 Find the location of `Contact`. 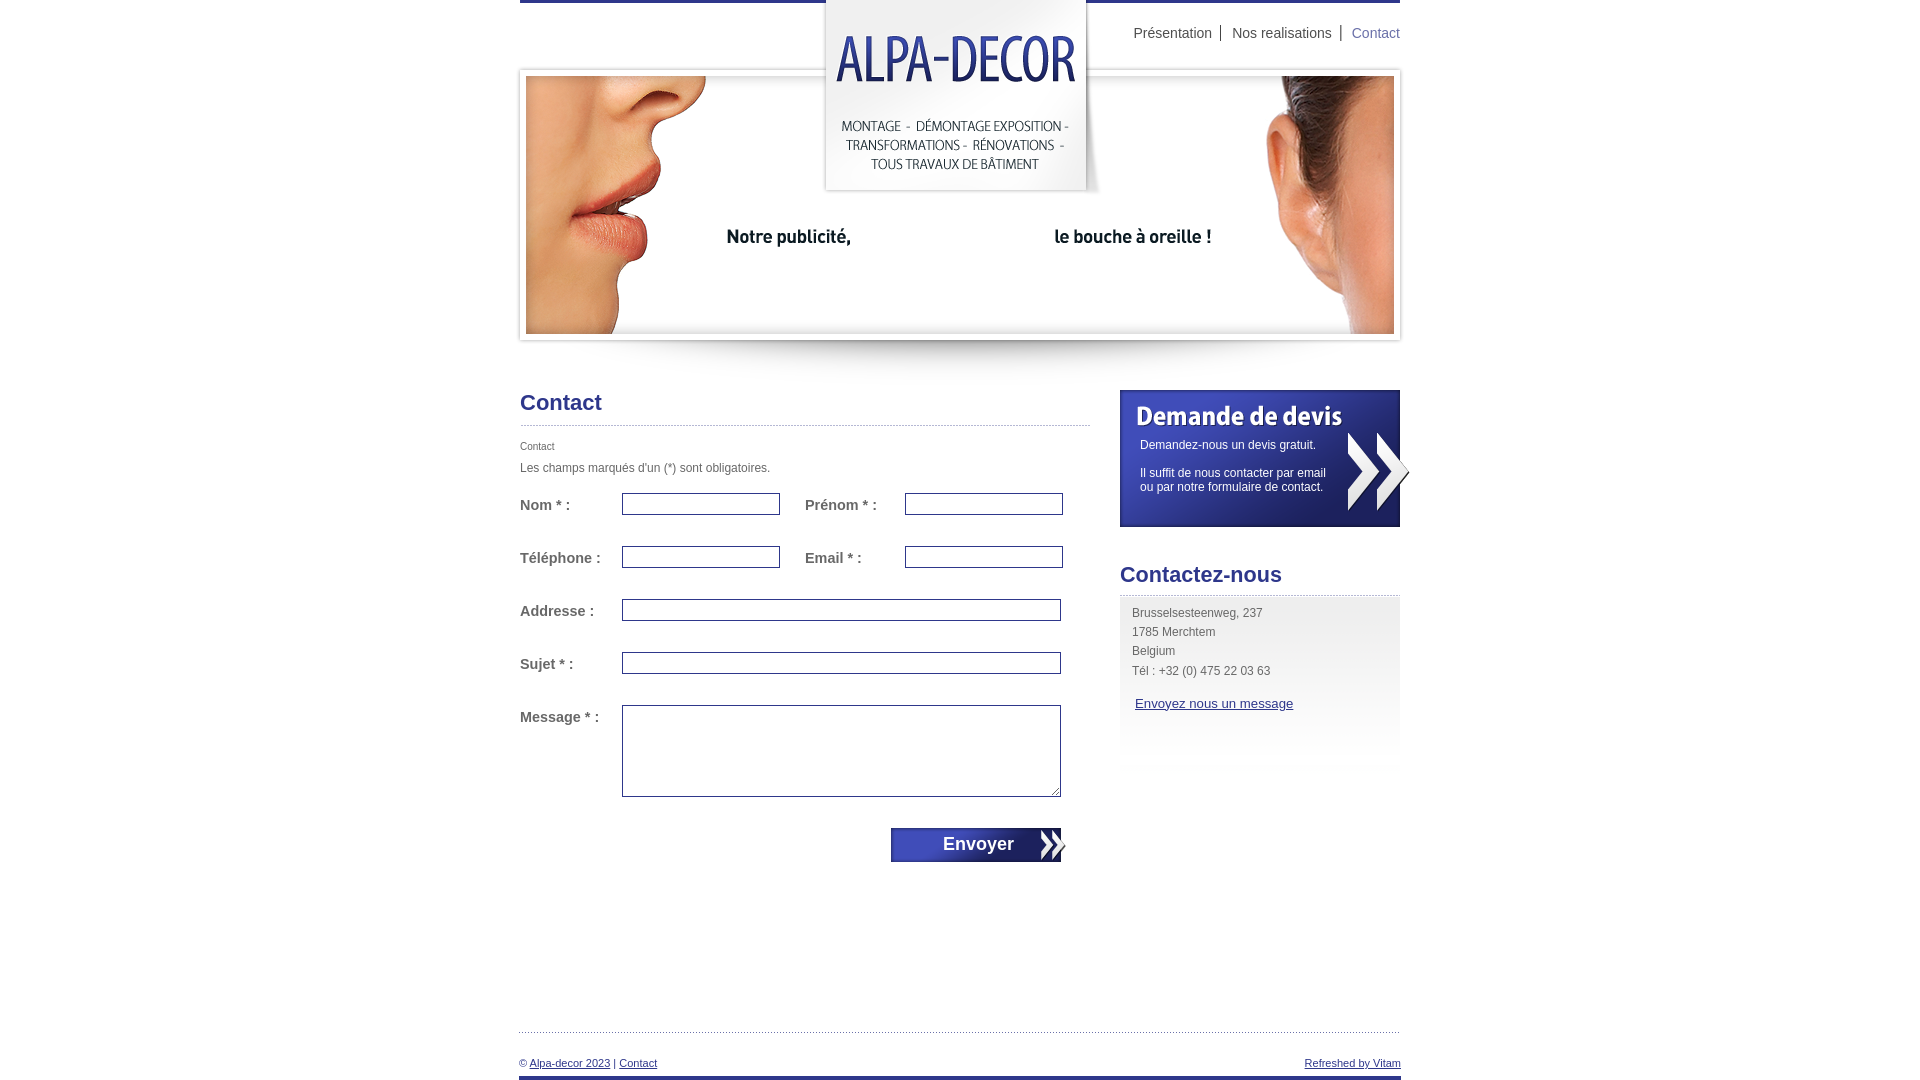

Contact is located at coordinates (638, 1063).